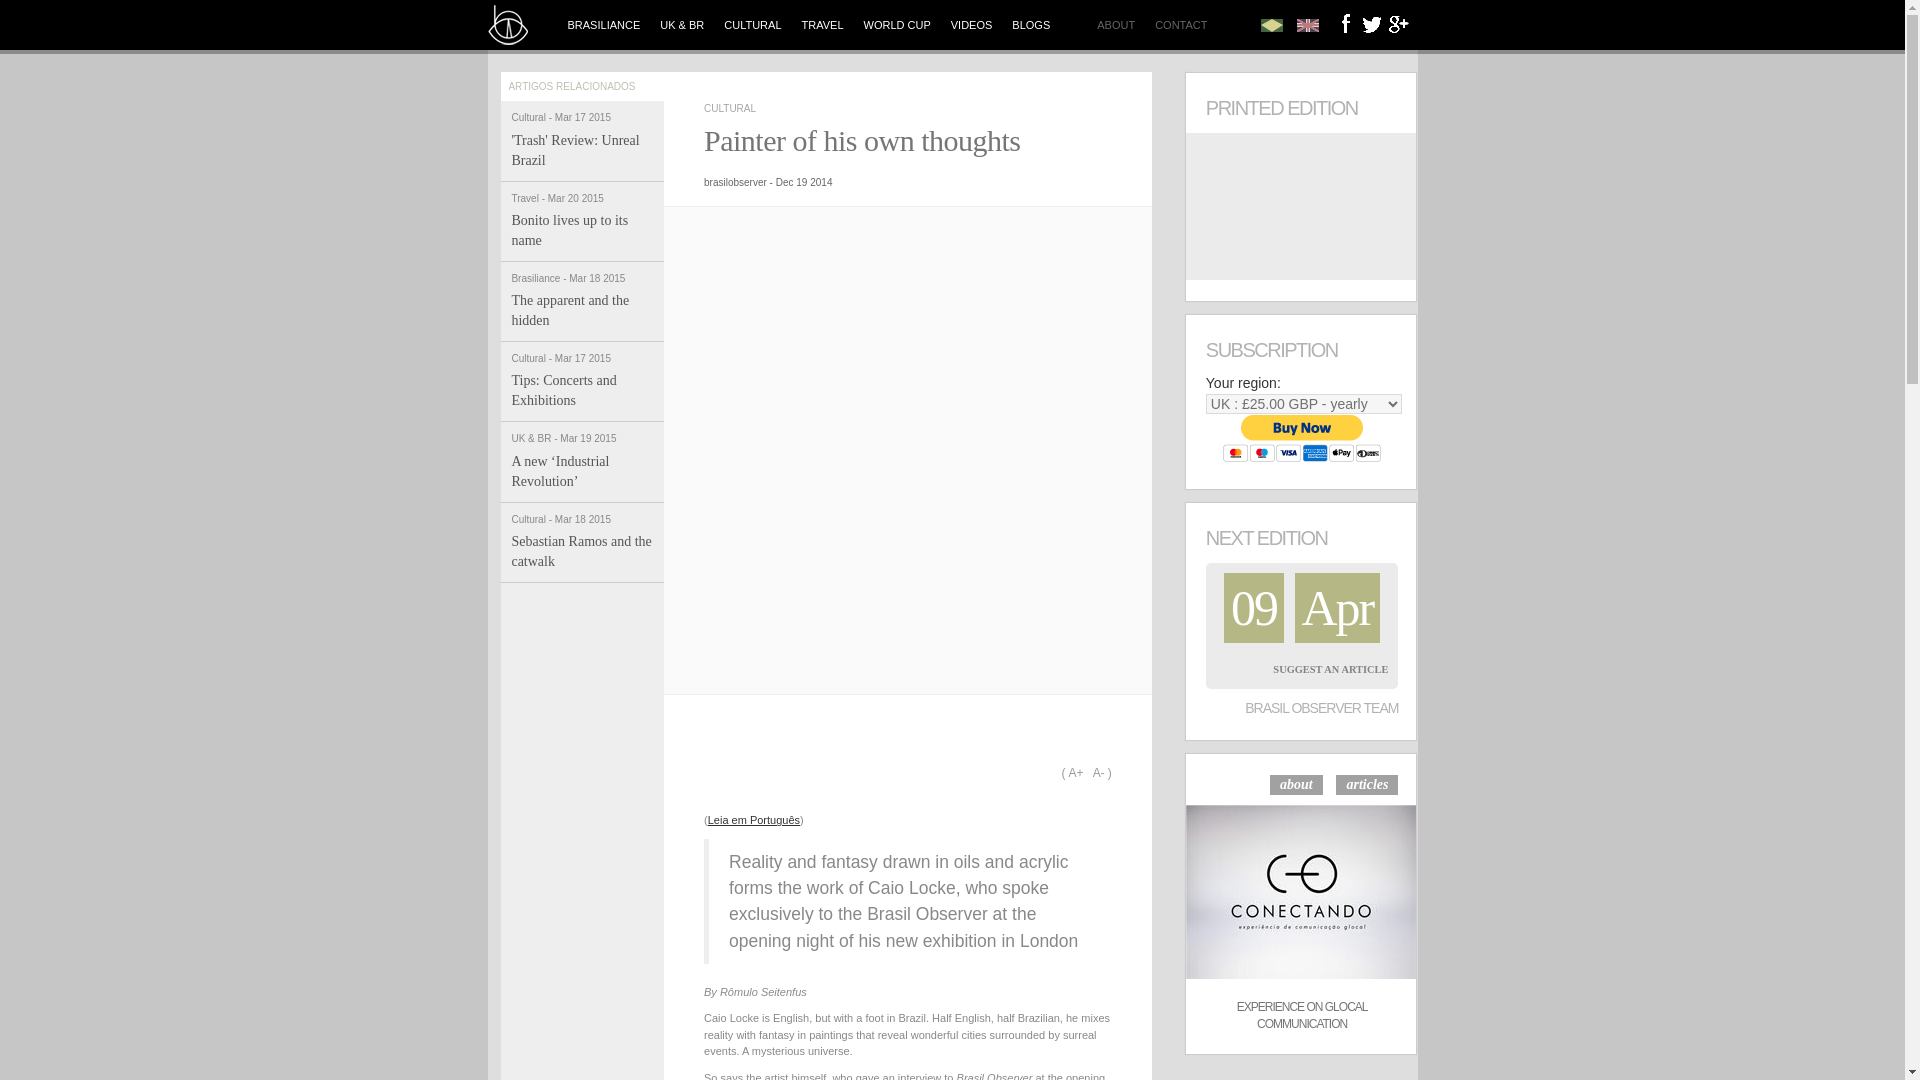  What do you see at coordinates (604, 24) in the screenshot?
I see `BRASILIANCE` at bounding box center [604, 24].